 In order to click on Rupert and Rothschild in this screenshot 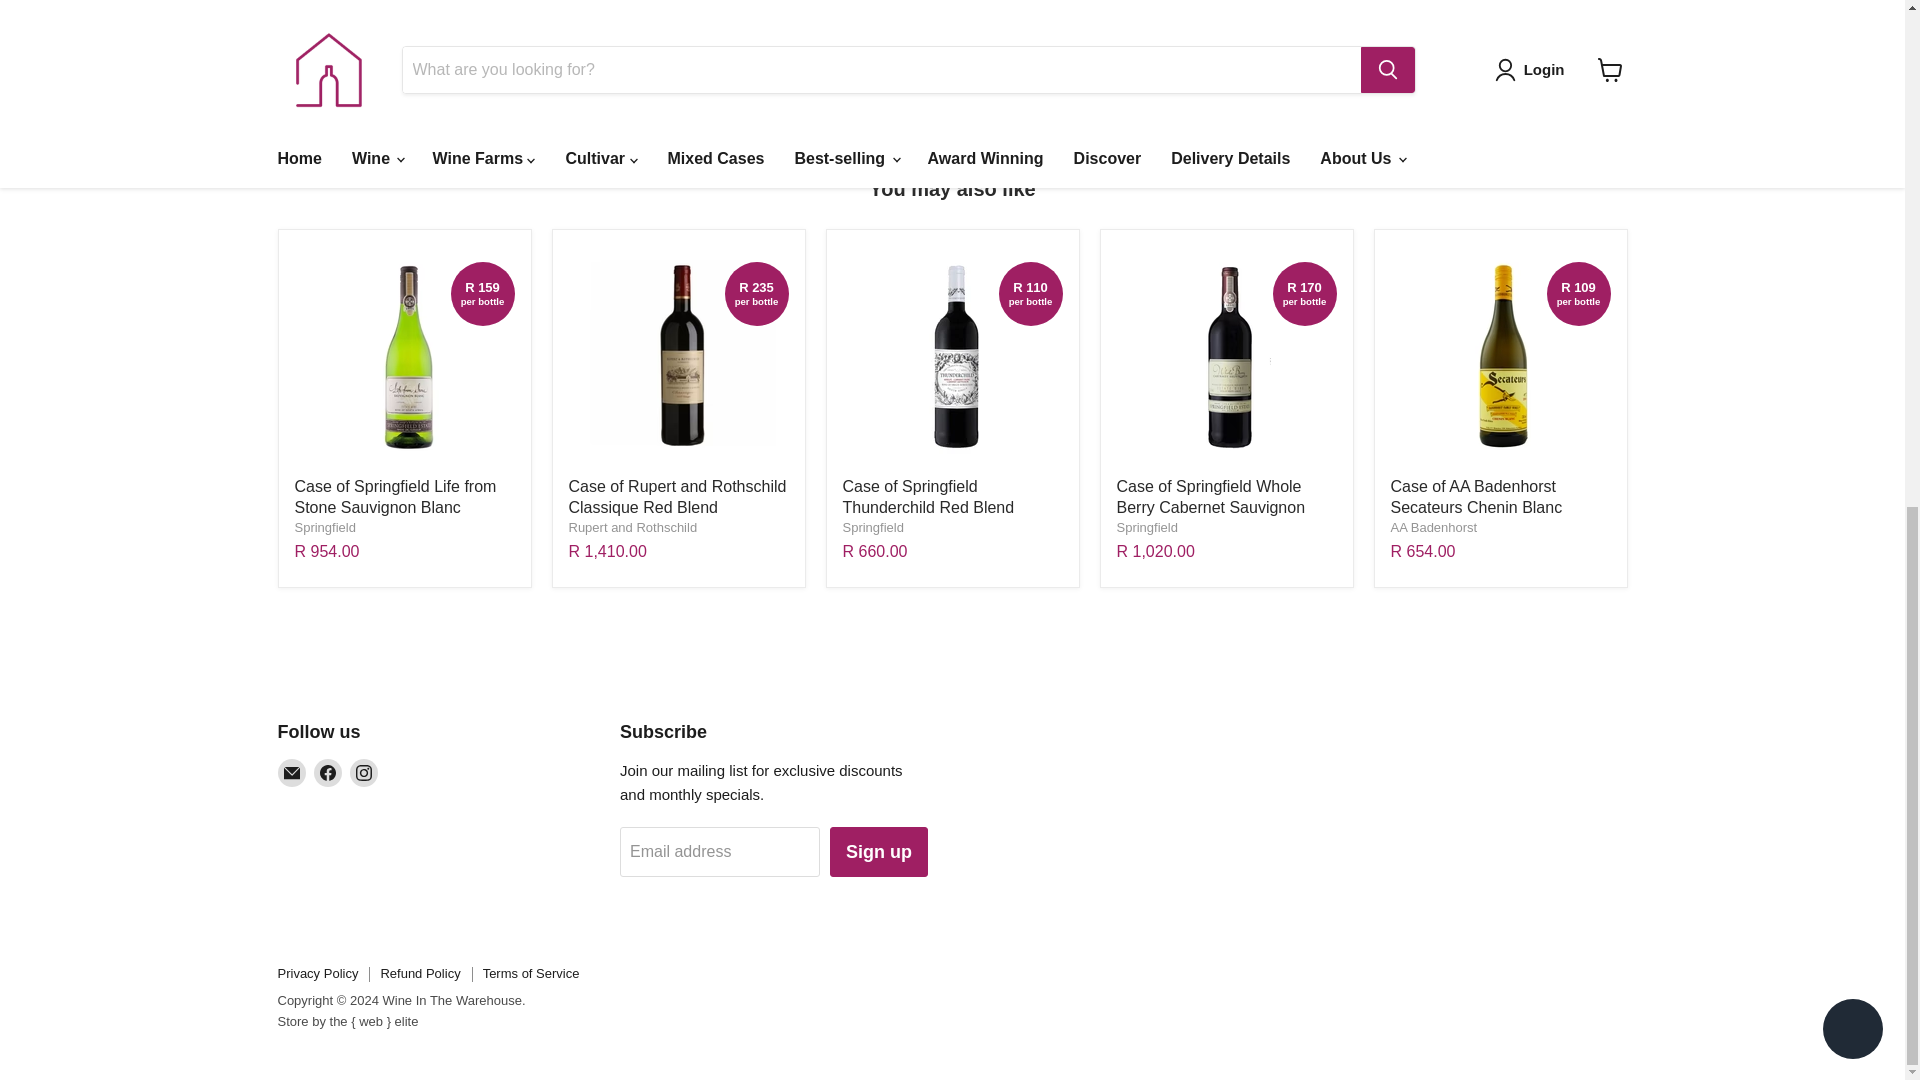, I will do `click(632, 526)`.